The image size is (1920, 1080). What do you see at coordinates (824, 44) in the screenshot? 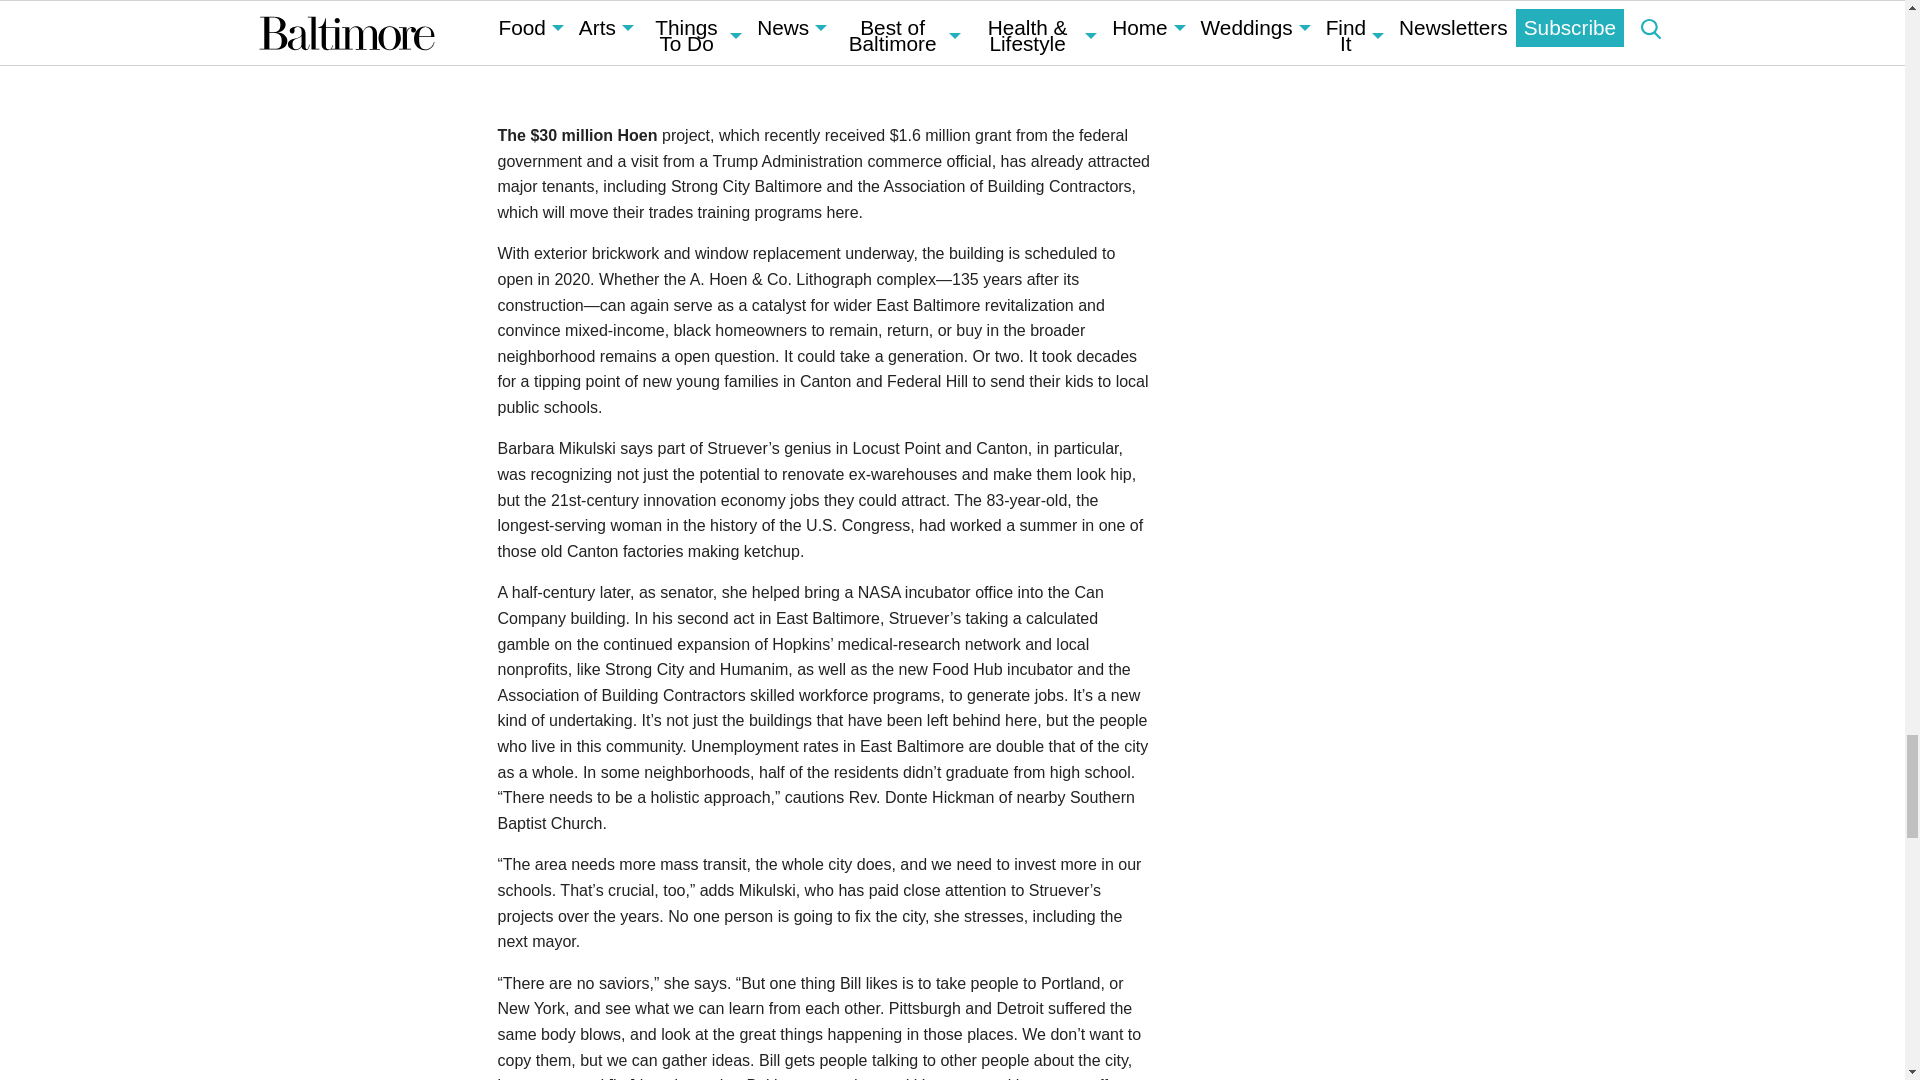
I see `Ua August 2013 1` at bounding box center [824, 44].